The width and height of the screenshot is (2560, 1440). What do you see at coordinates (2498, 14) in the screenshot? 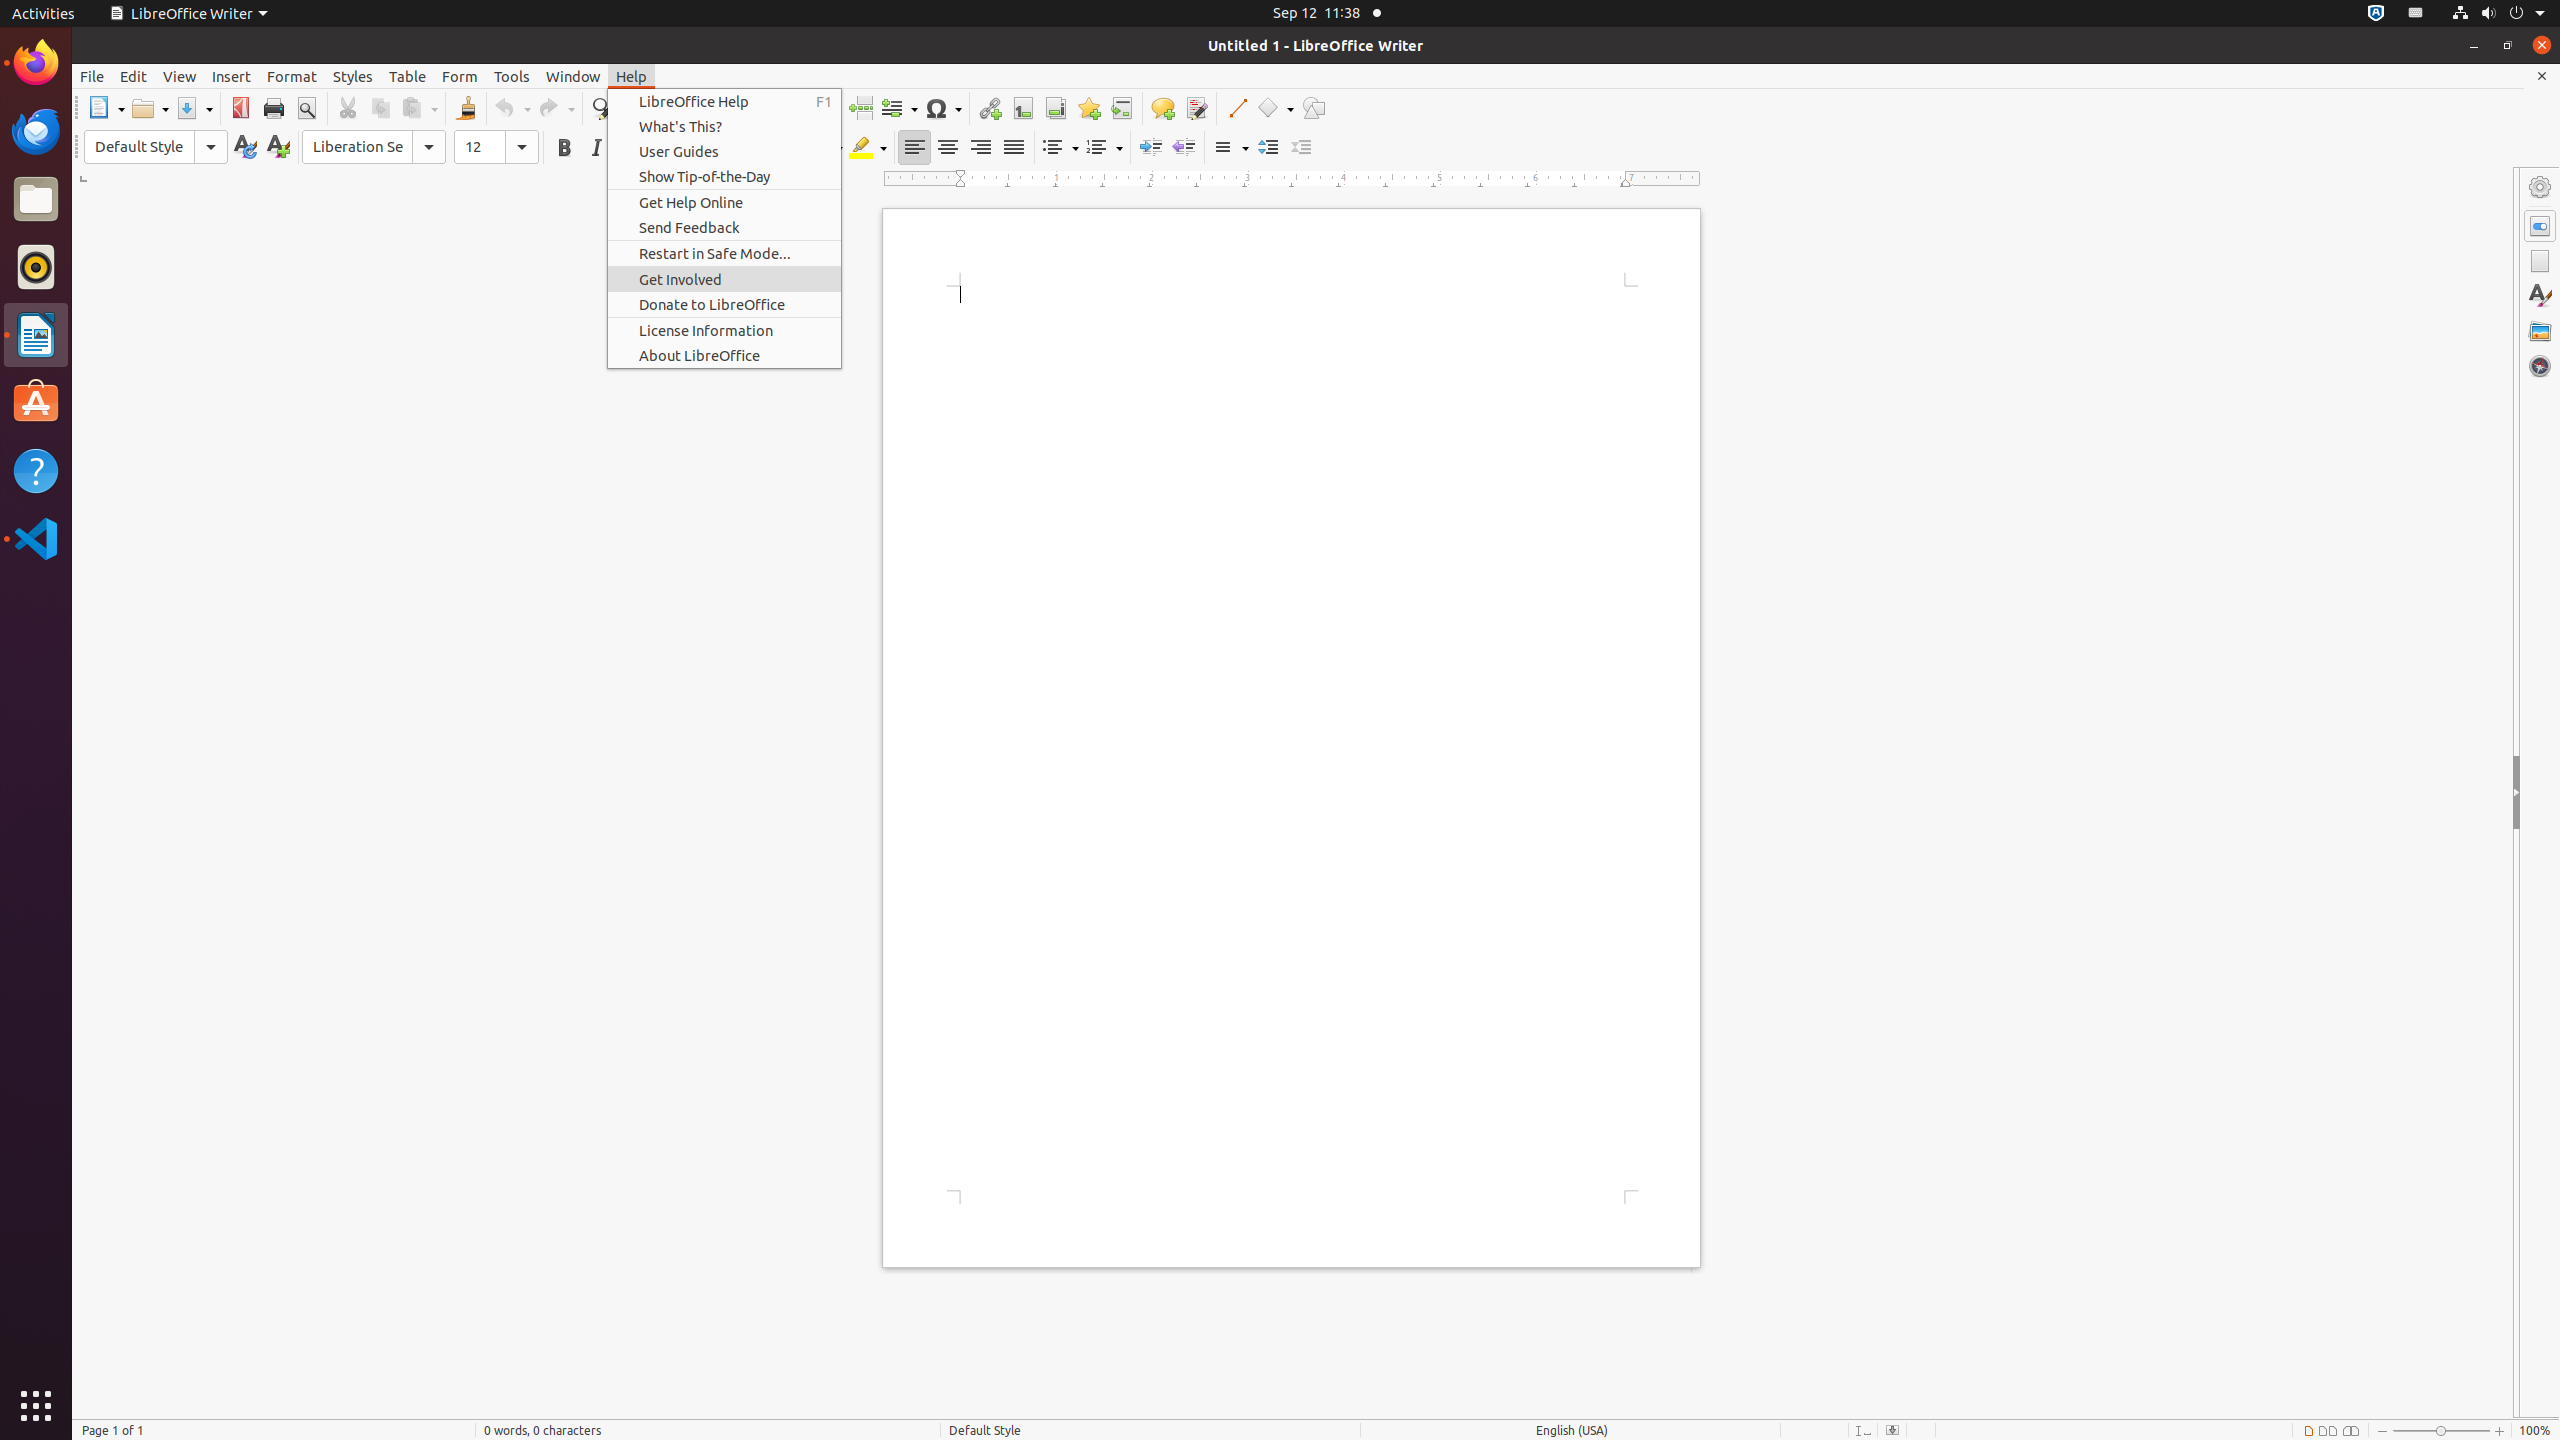
I see `System` at bounding box center [2498, 14].